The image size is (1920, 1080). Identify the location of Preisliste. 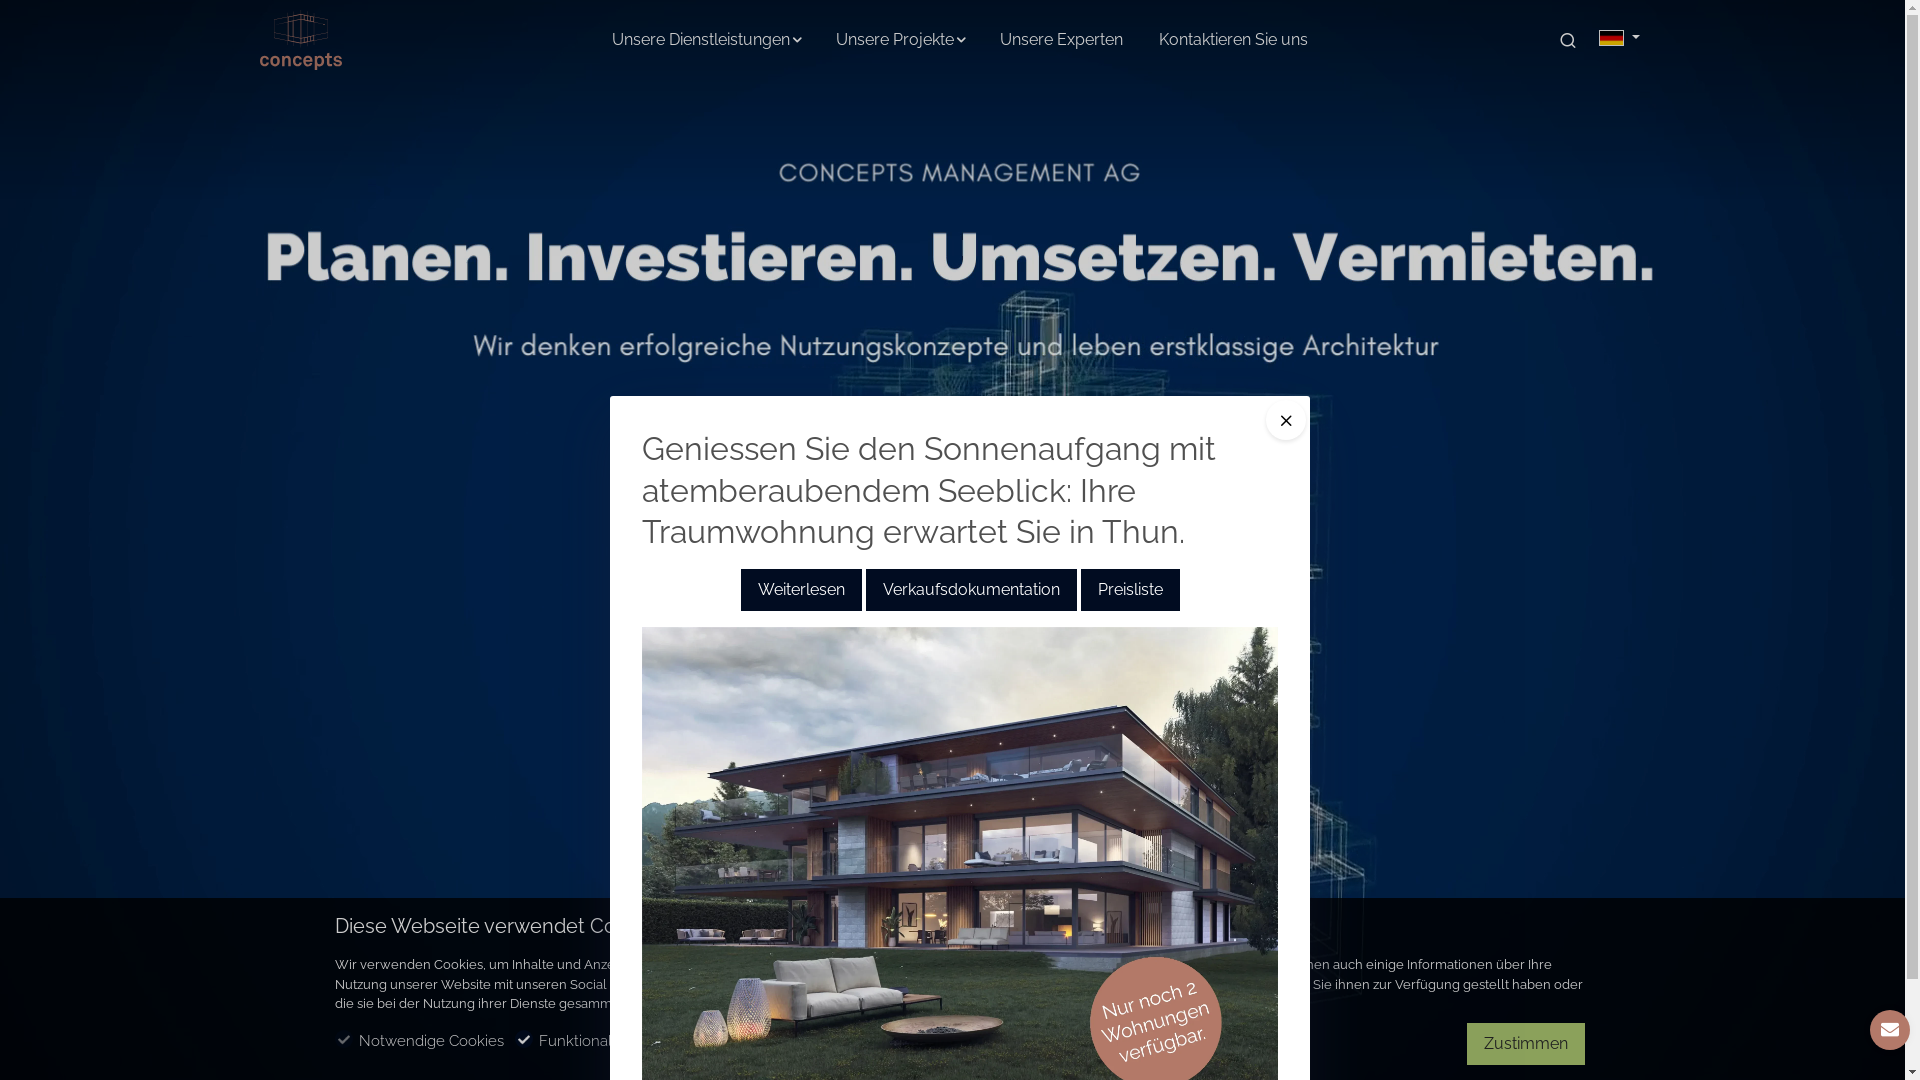
(1130, 590).